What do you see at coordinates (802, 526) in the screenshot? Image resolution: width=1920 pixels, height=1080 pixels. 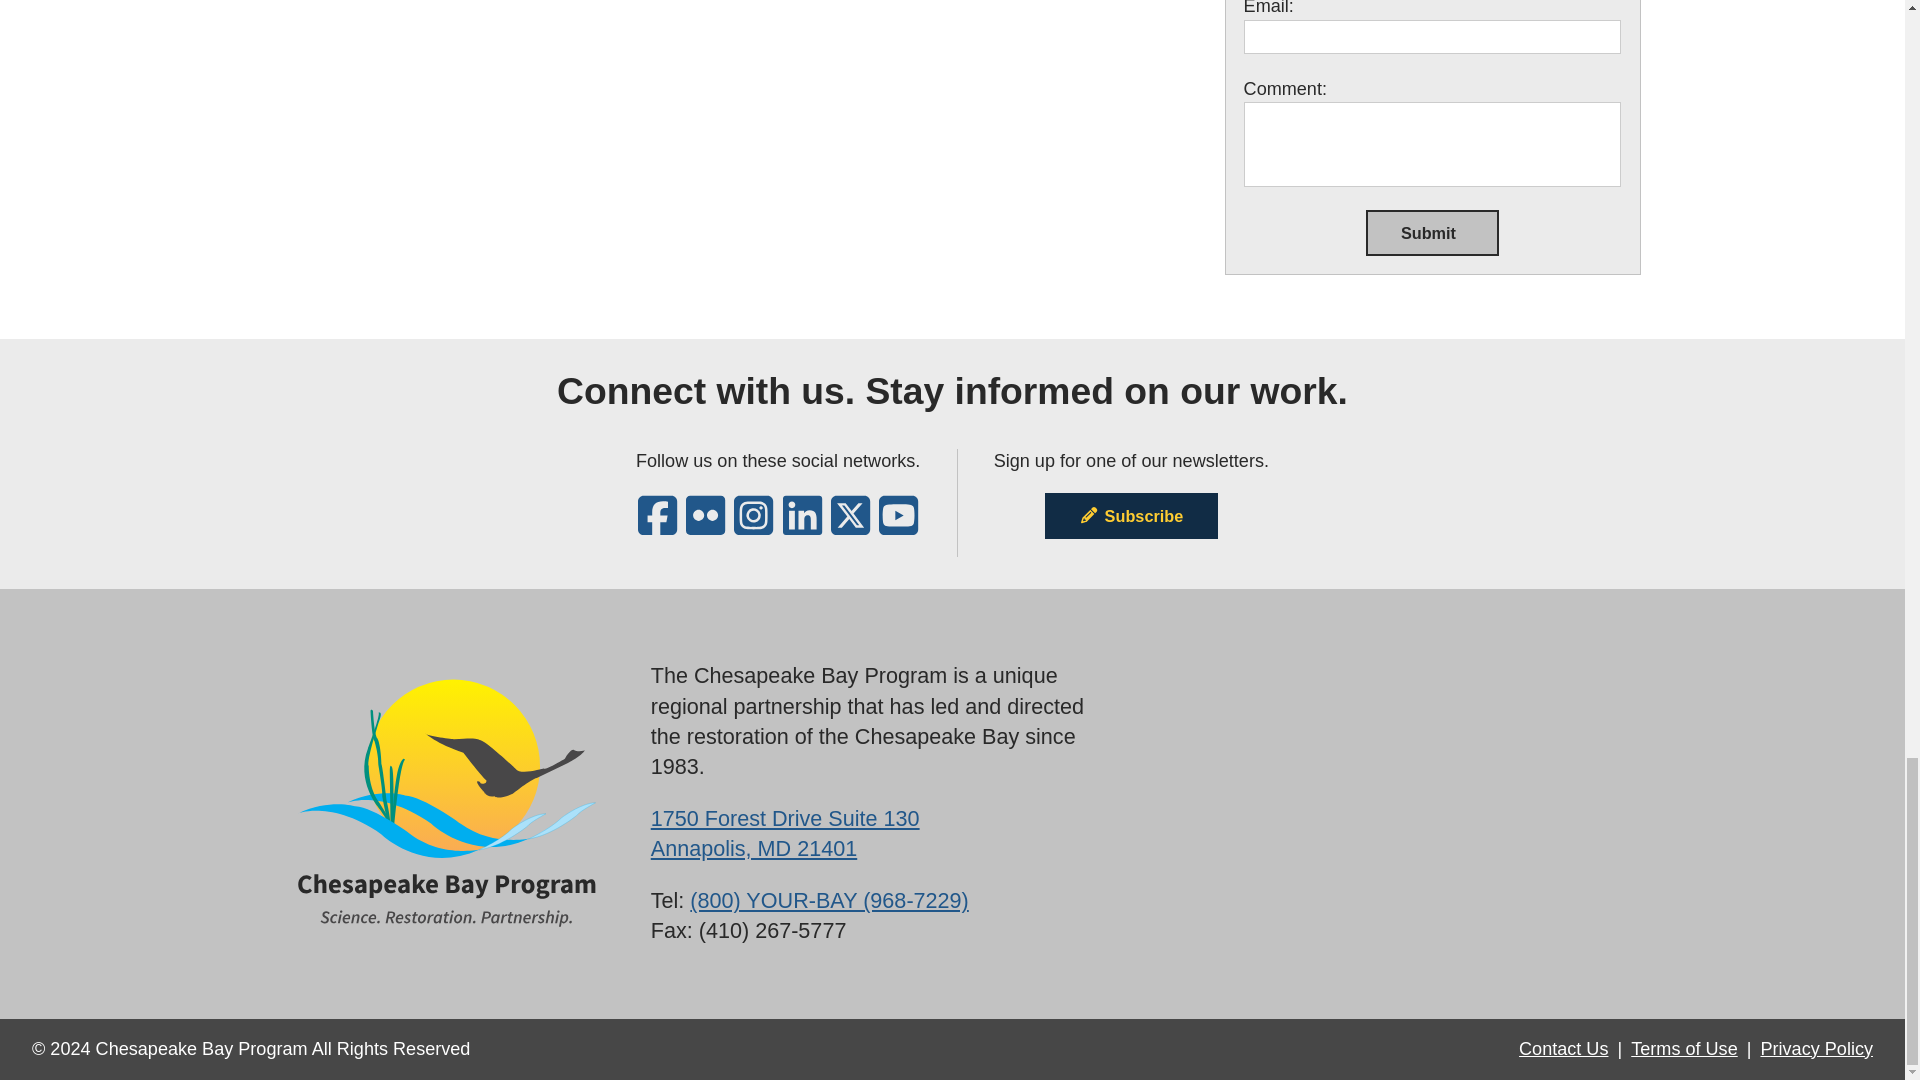 I see `Follow us on LinkedIn` at bounding box center [802, 526].